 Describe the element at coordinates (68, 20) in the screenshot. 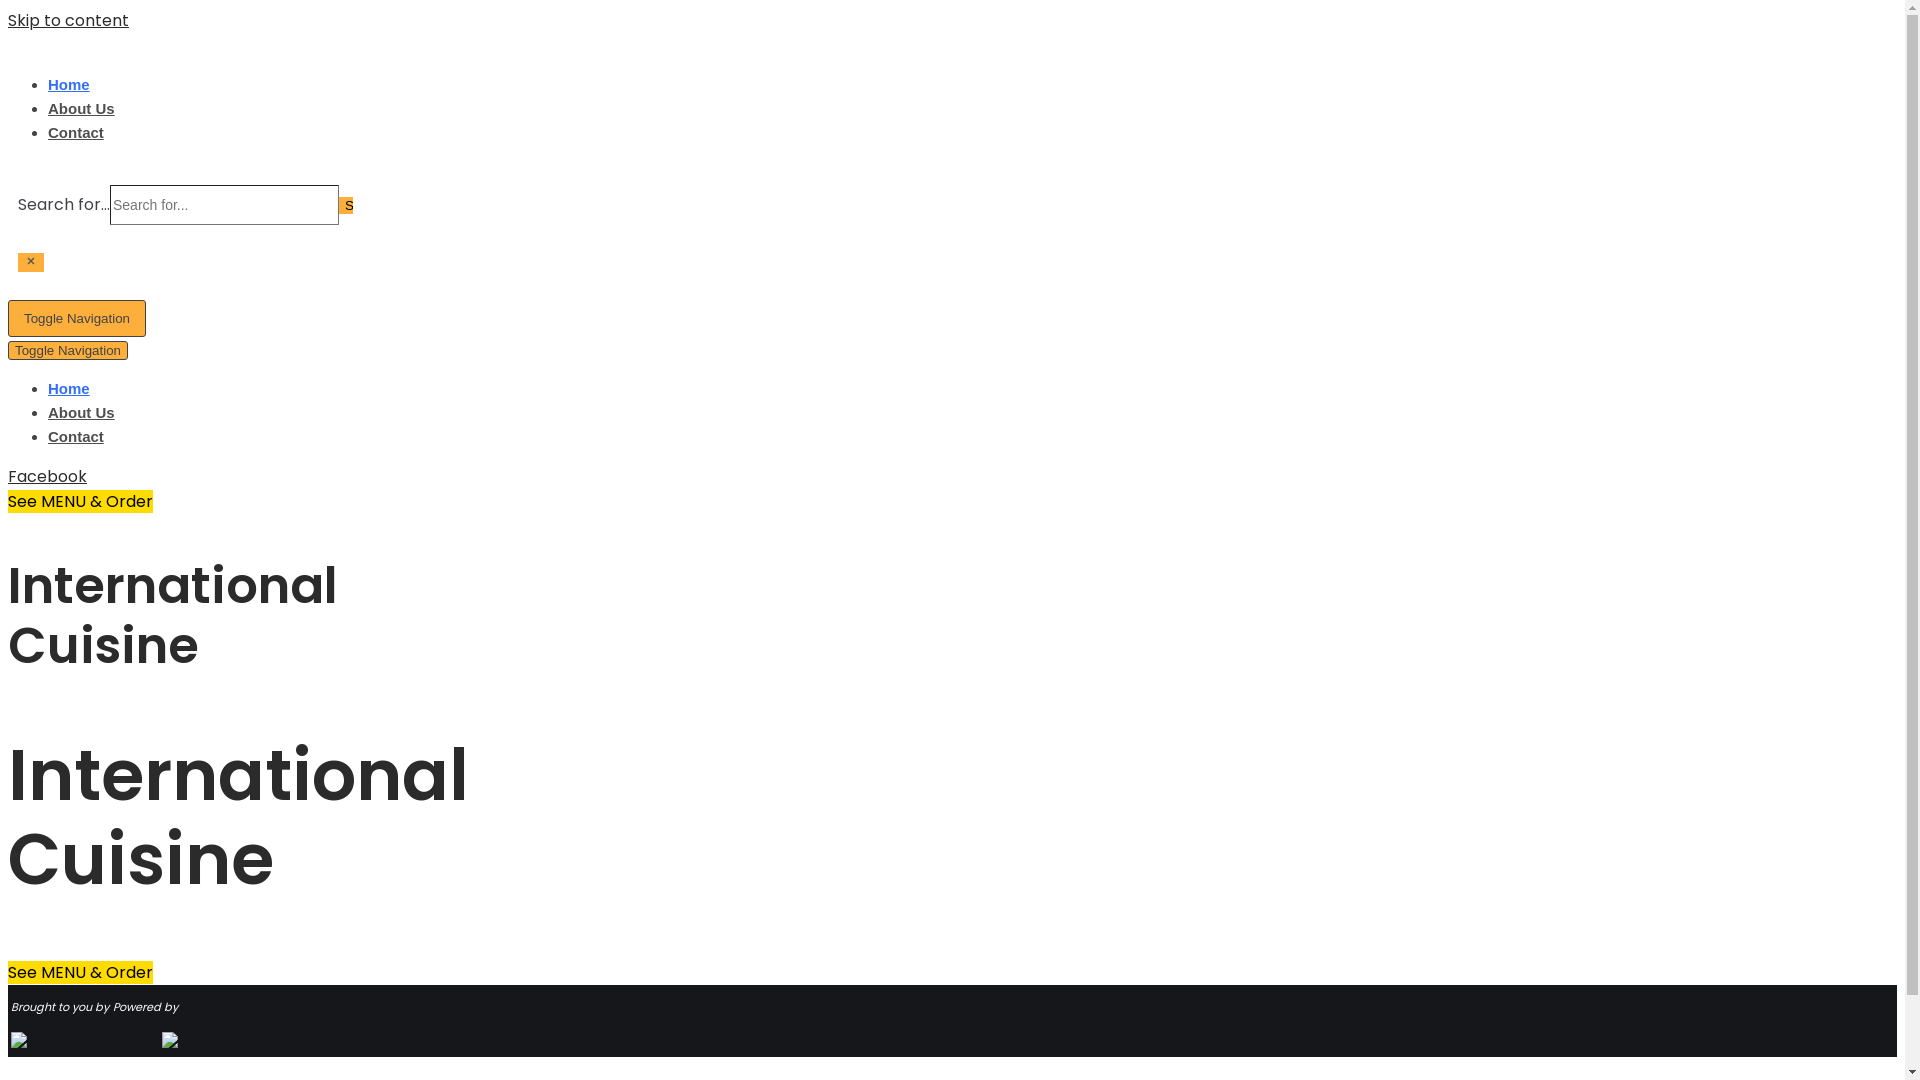

I see `Skip to content` at that location.